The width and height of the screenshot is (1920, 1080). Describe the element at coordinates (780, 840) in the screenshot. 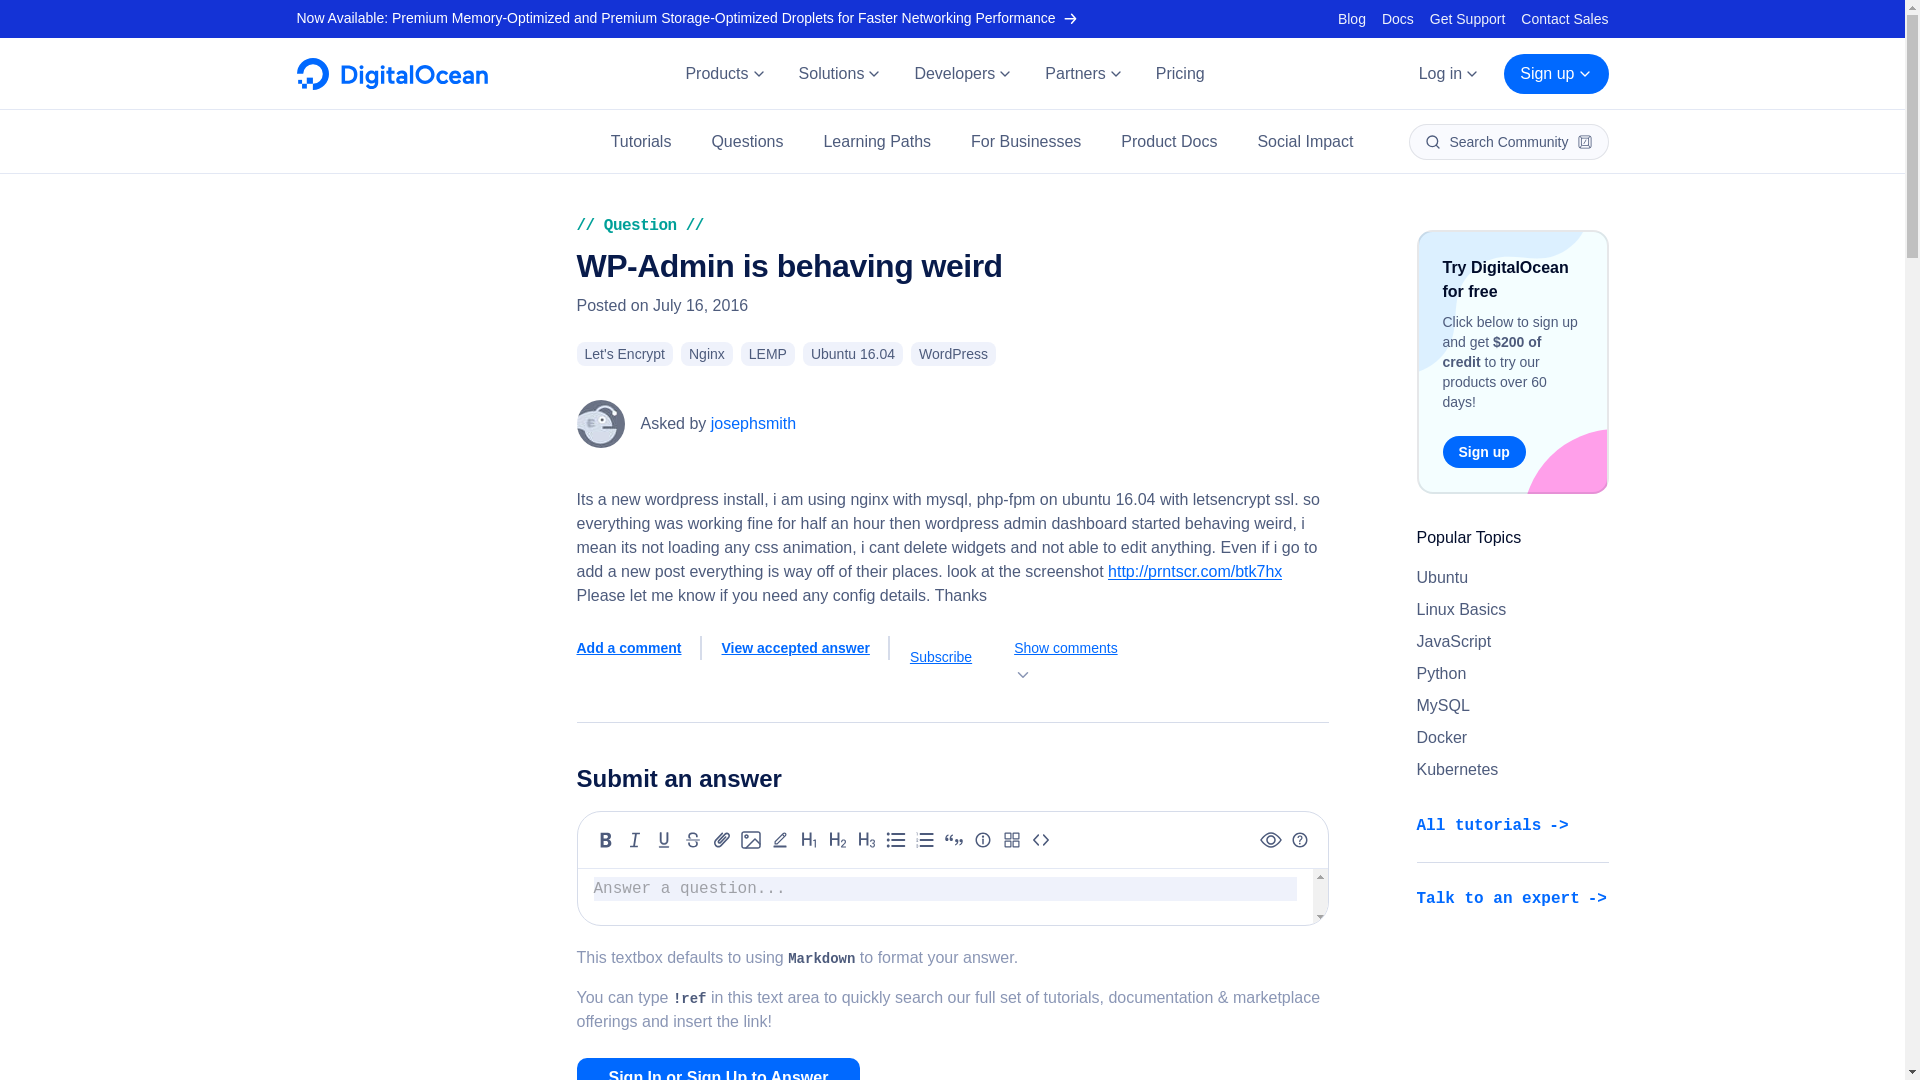

I see `Highlight` at that location.